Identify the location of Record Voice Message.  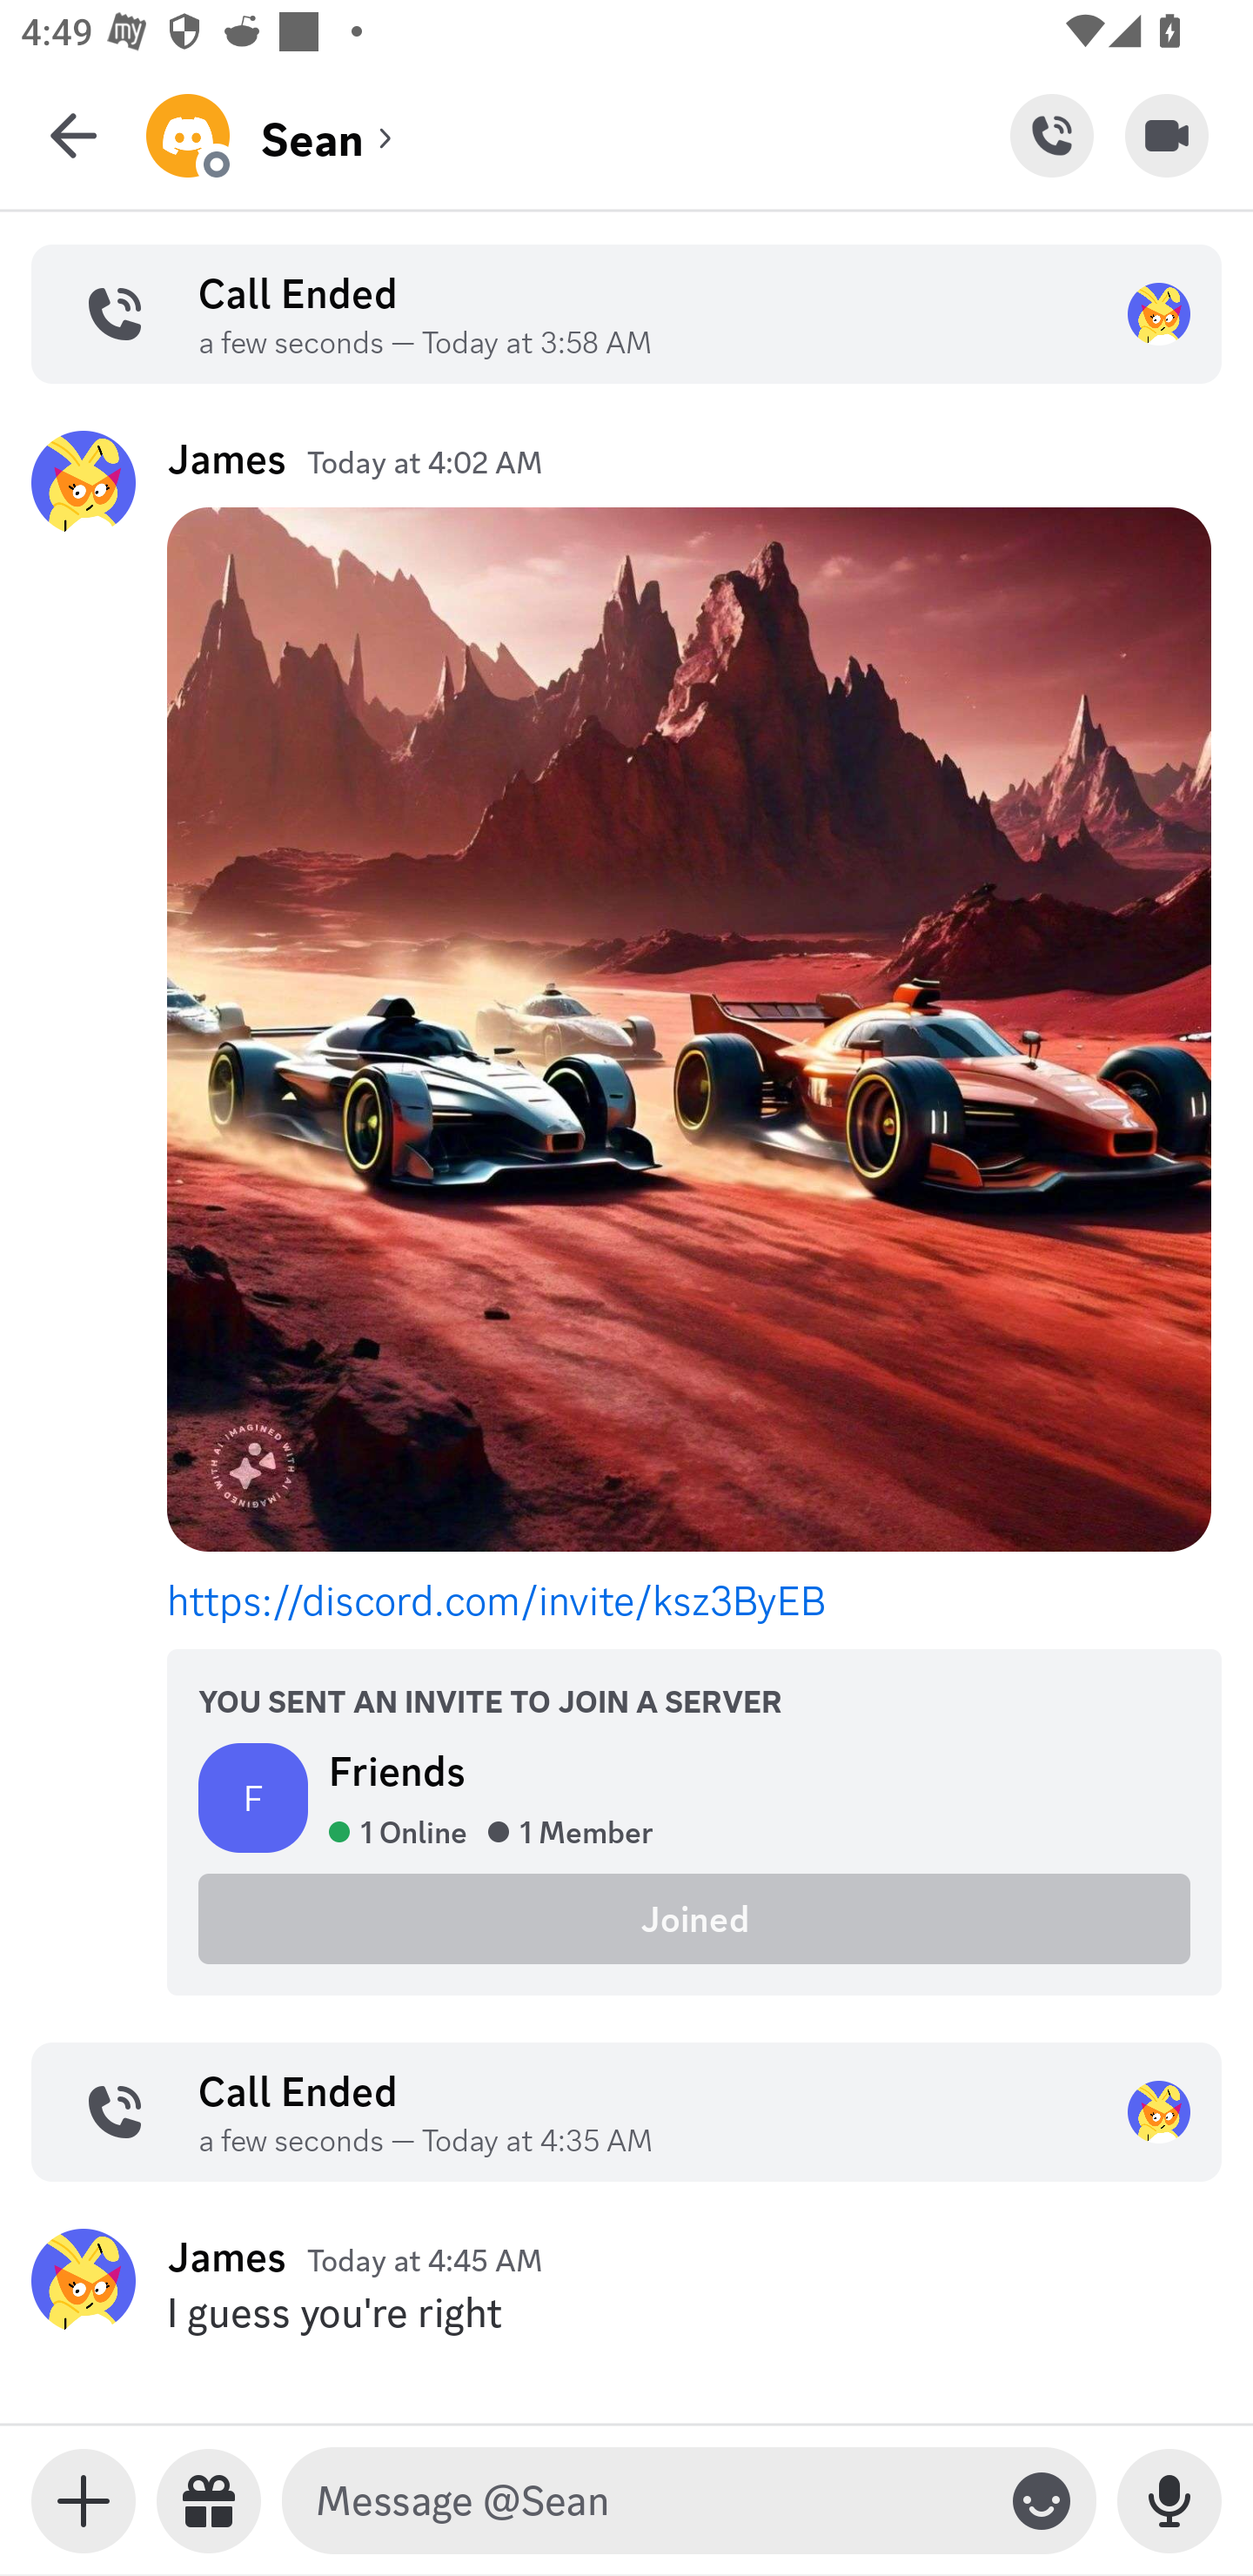
(1169, 2501).